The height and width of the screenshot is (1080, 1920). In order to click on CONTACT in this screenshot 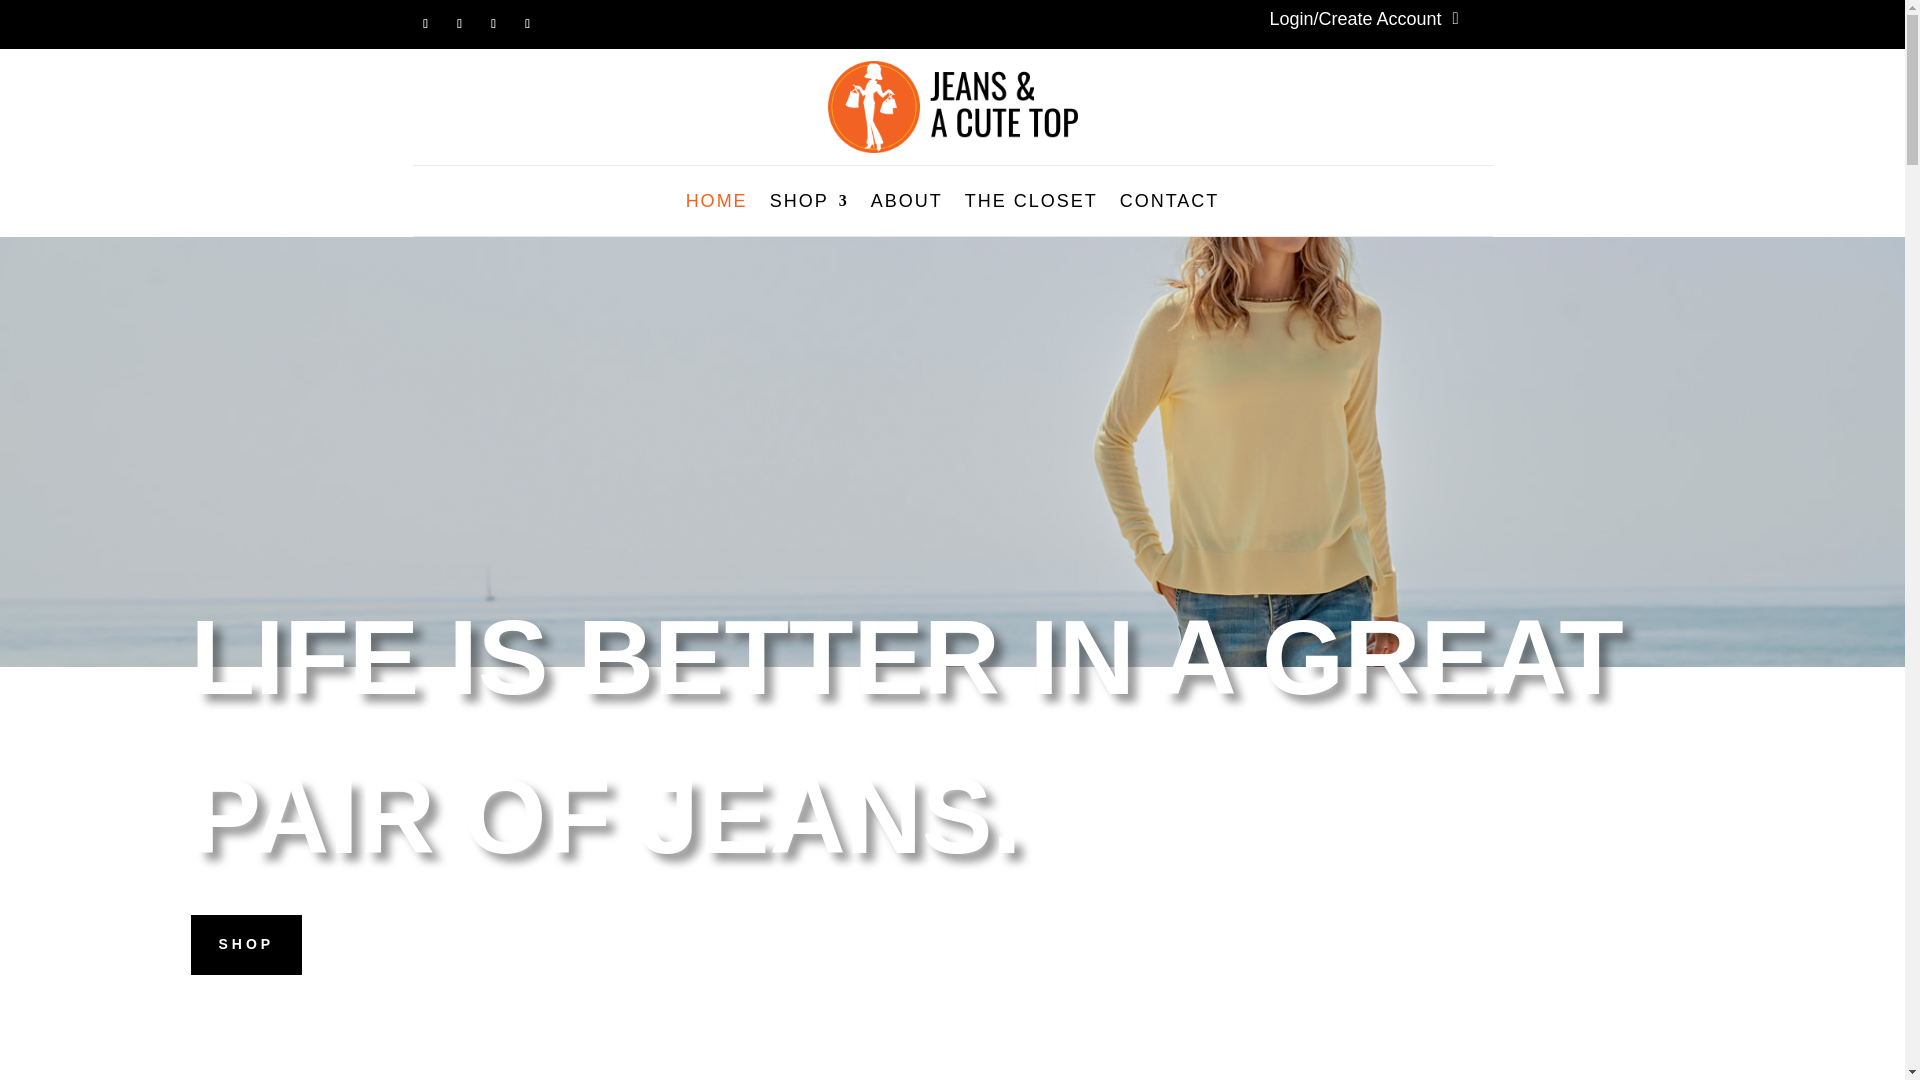, I will do `click(1169, 205)`.